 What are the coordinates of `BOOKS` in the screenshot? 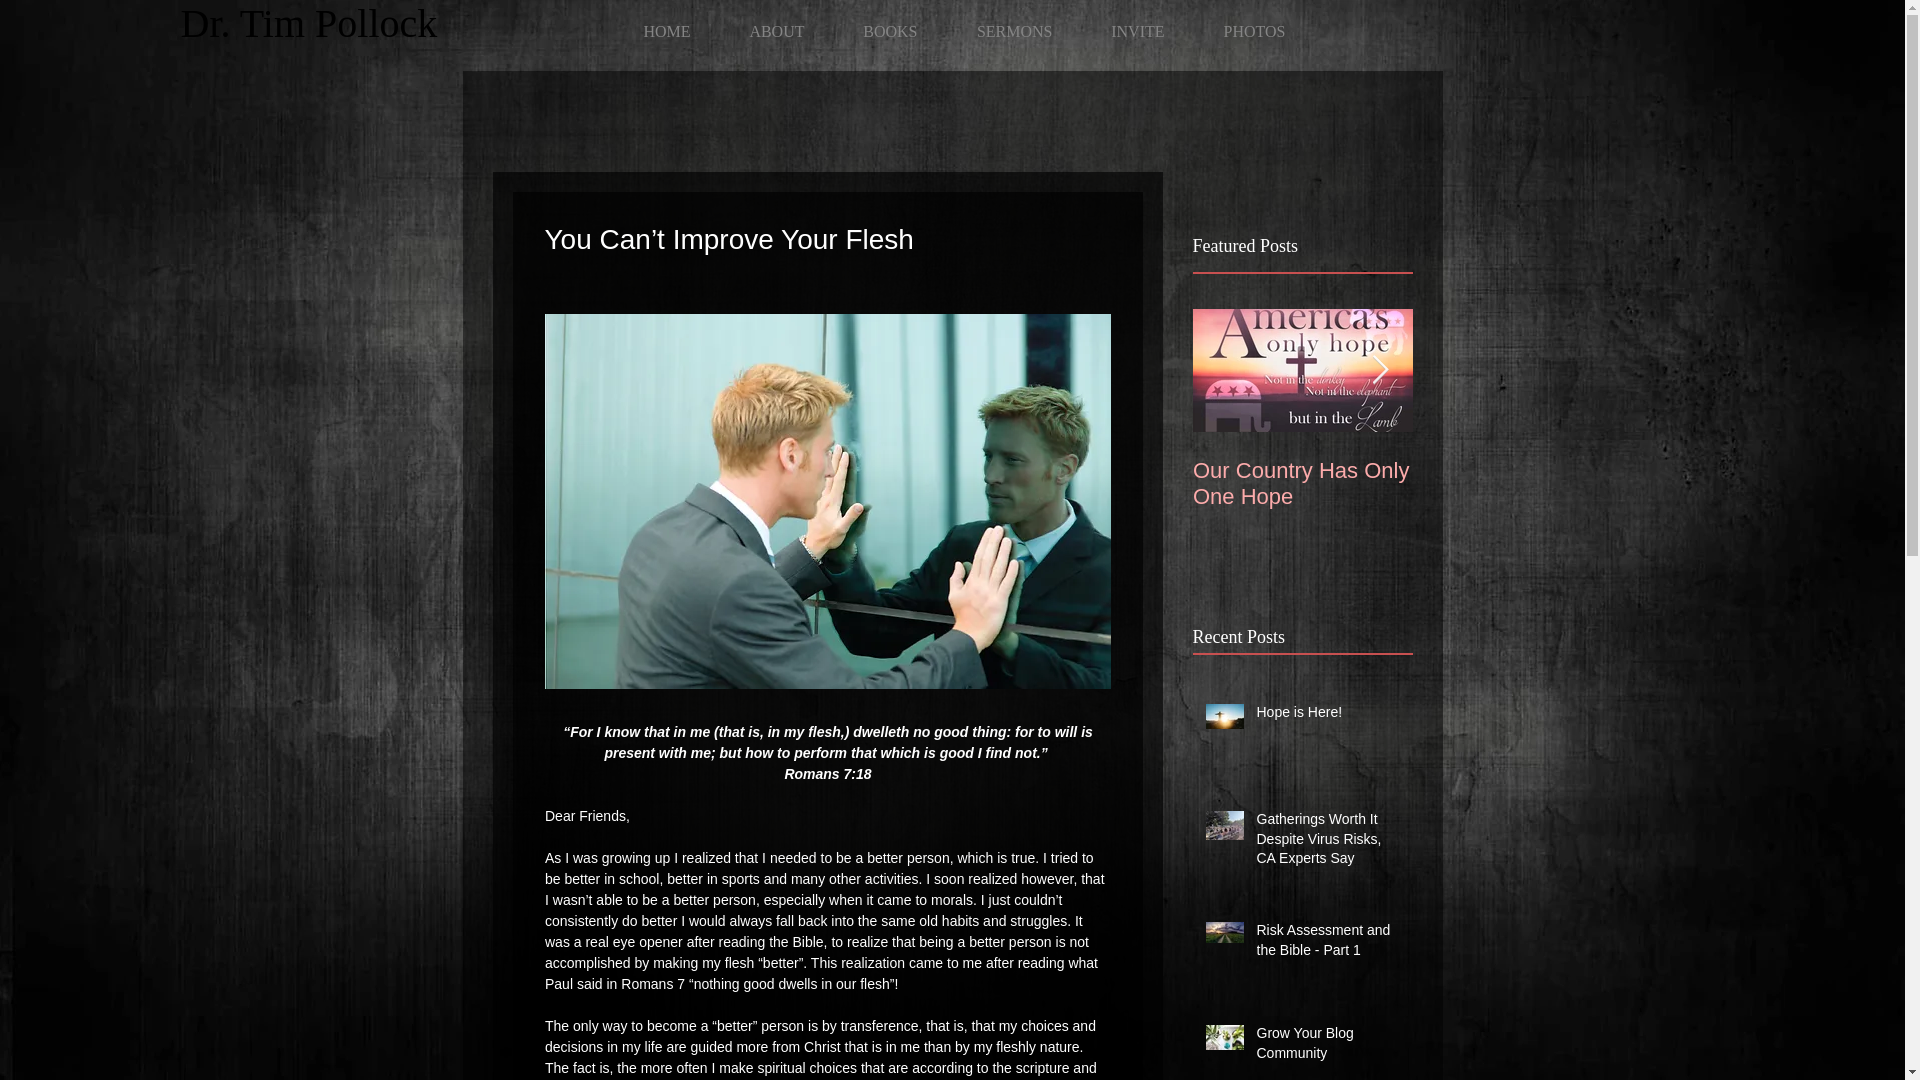 It's located at (878, 22).